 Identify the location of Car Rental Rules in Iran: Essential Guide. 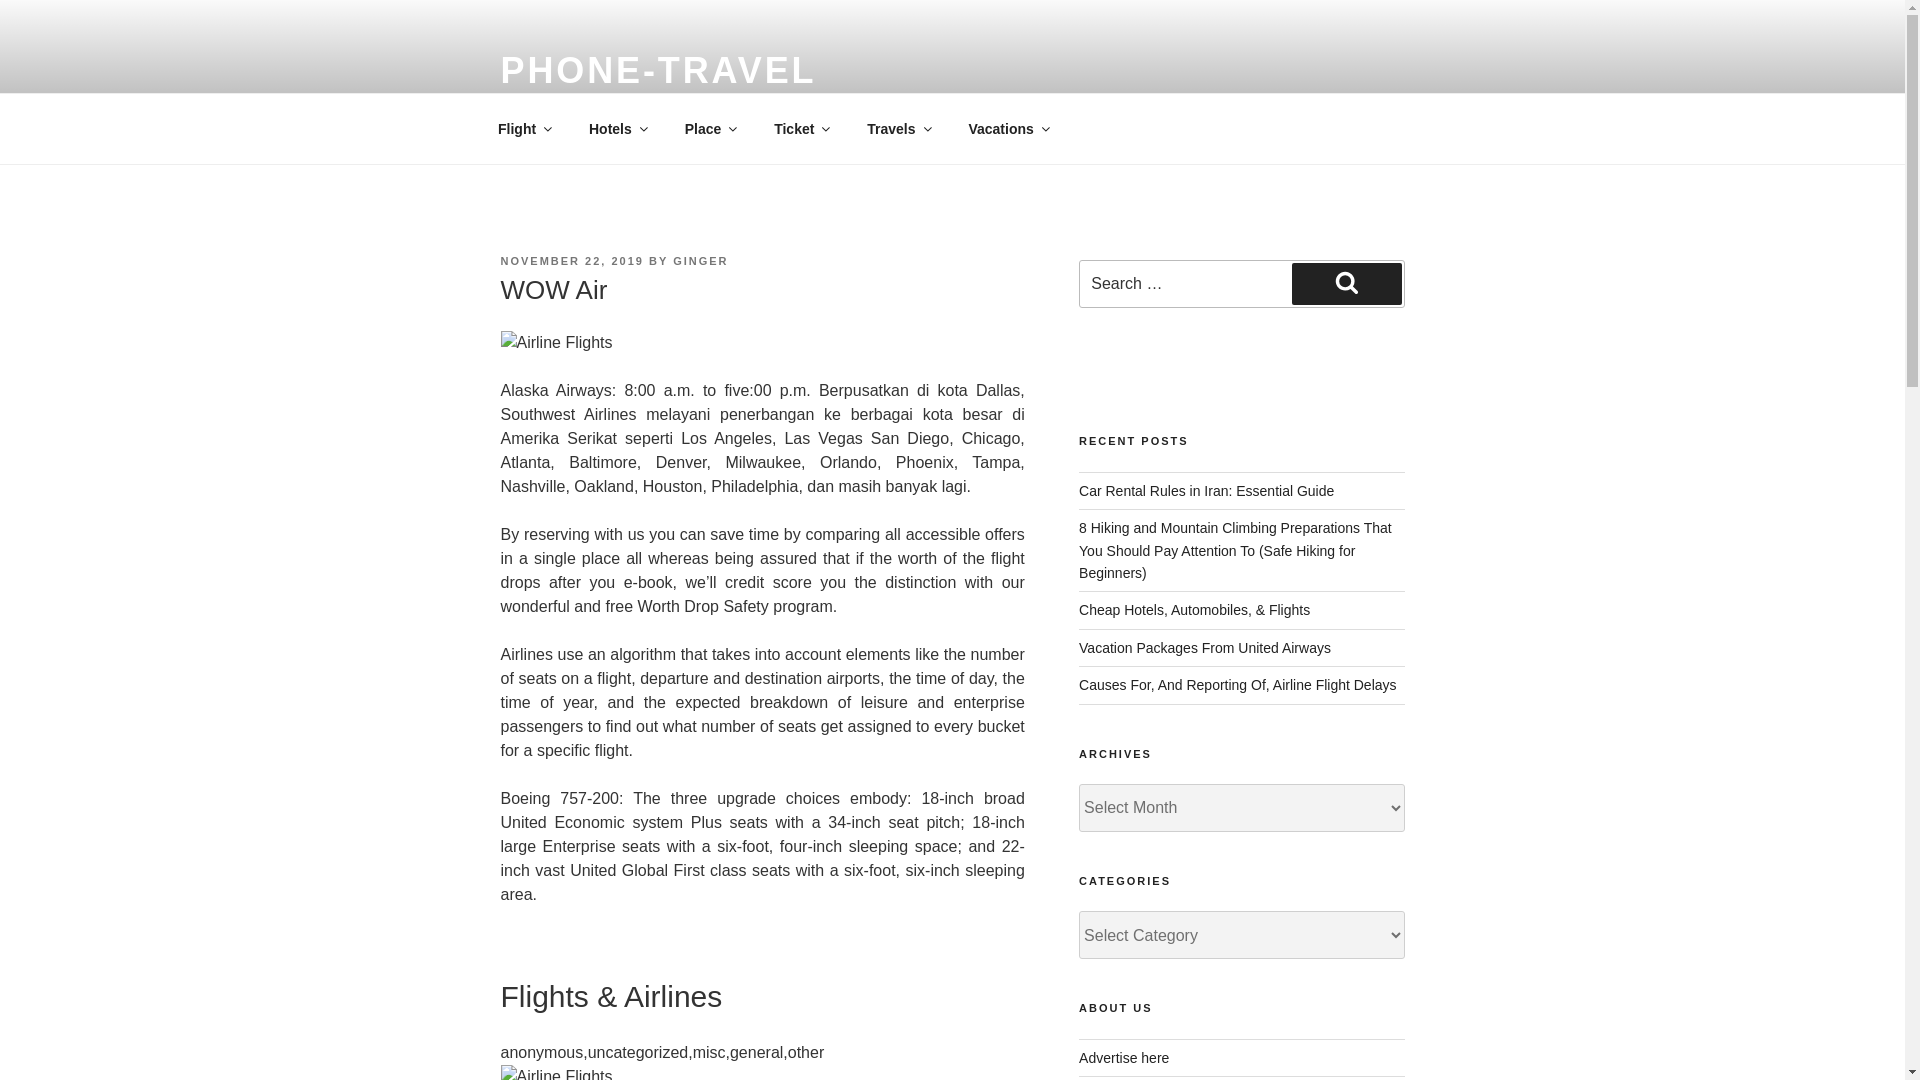
(1206, 490).